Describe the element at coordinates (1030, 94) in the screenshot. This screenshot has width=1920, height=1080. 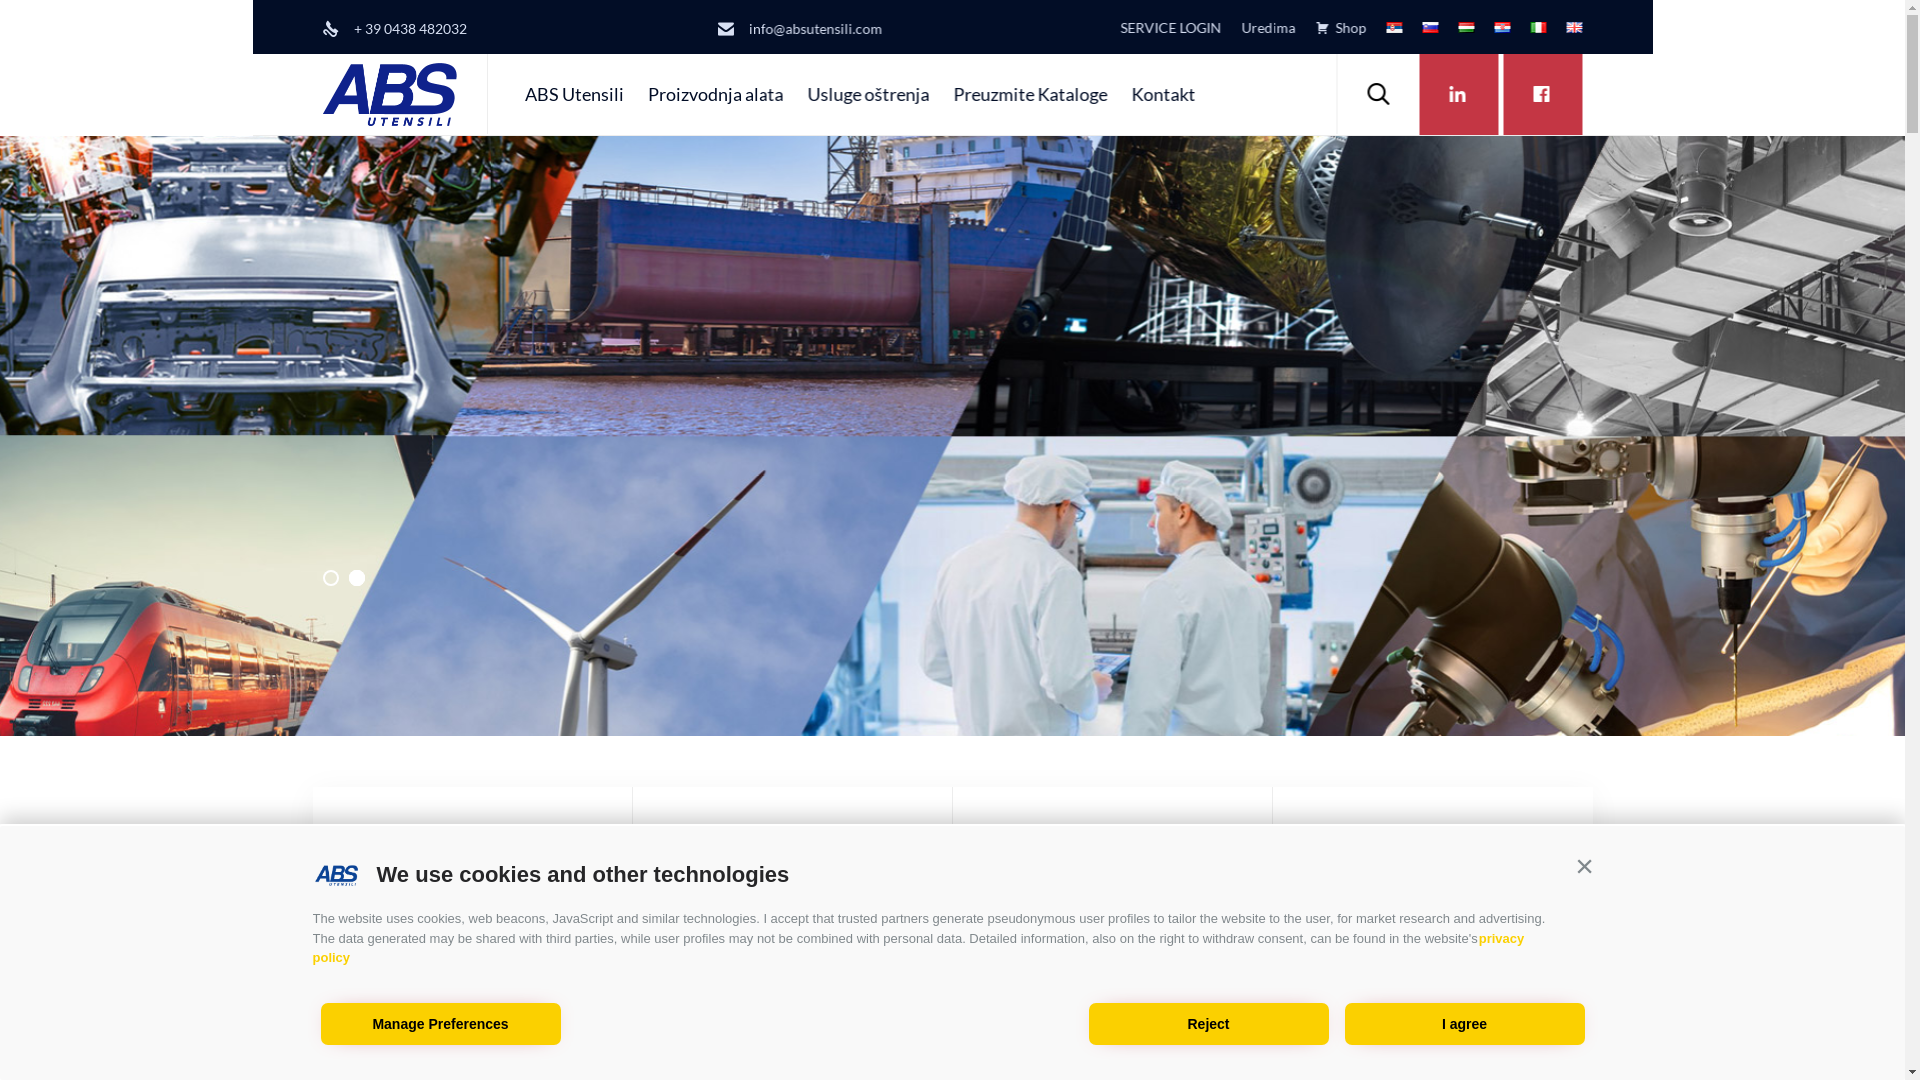
I see `Preuzmite Kataloge` at that location.